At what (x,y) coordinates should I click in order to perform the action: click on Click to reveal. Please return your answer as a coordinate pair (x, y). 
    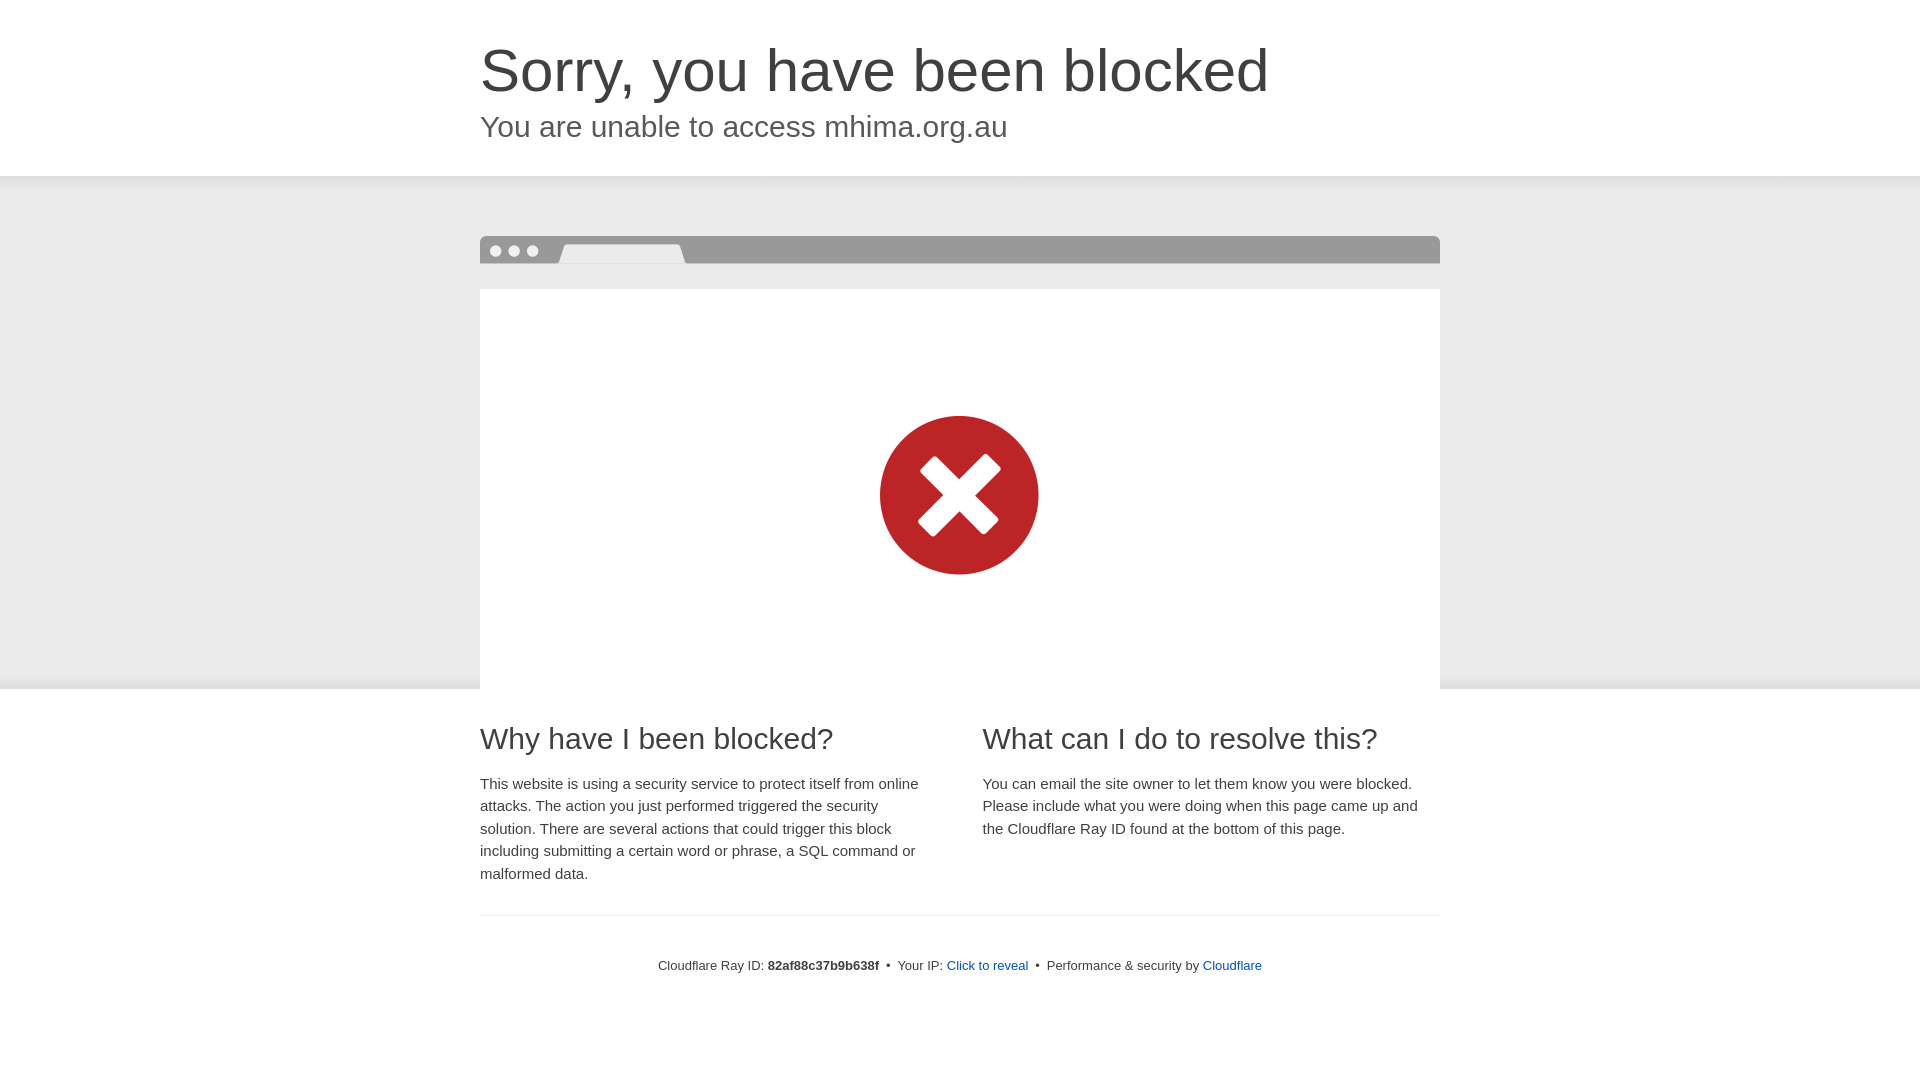
    Looking at the image, I should click on (988, 966).